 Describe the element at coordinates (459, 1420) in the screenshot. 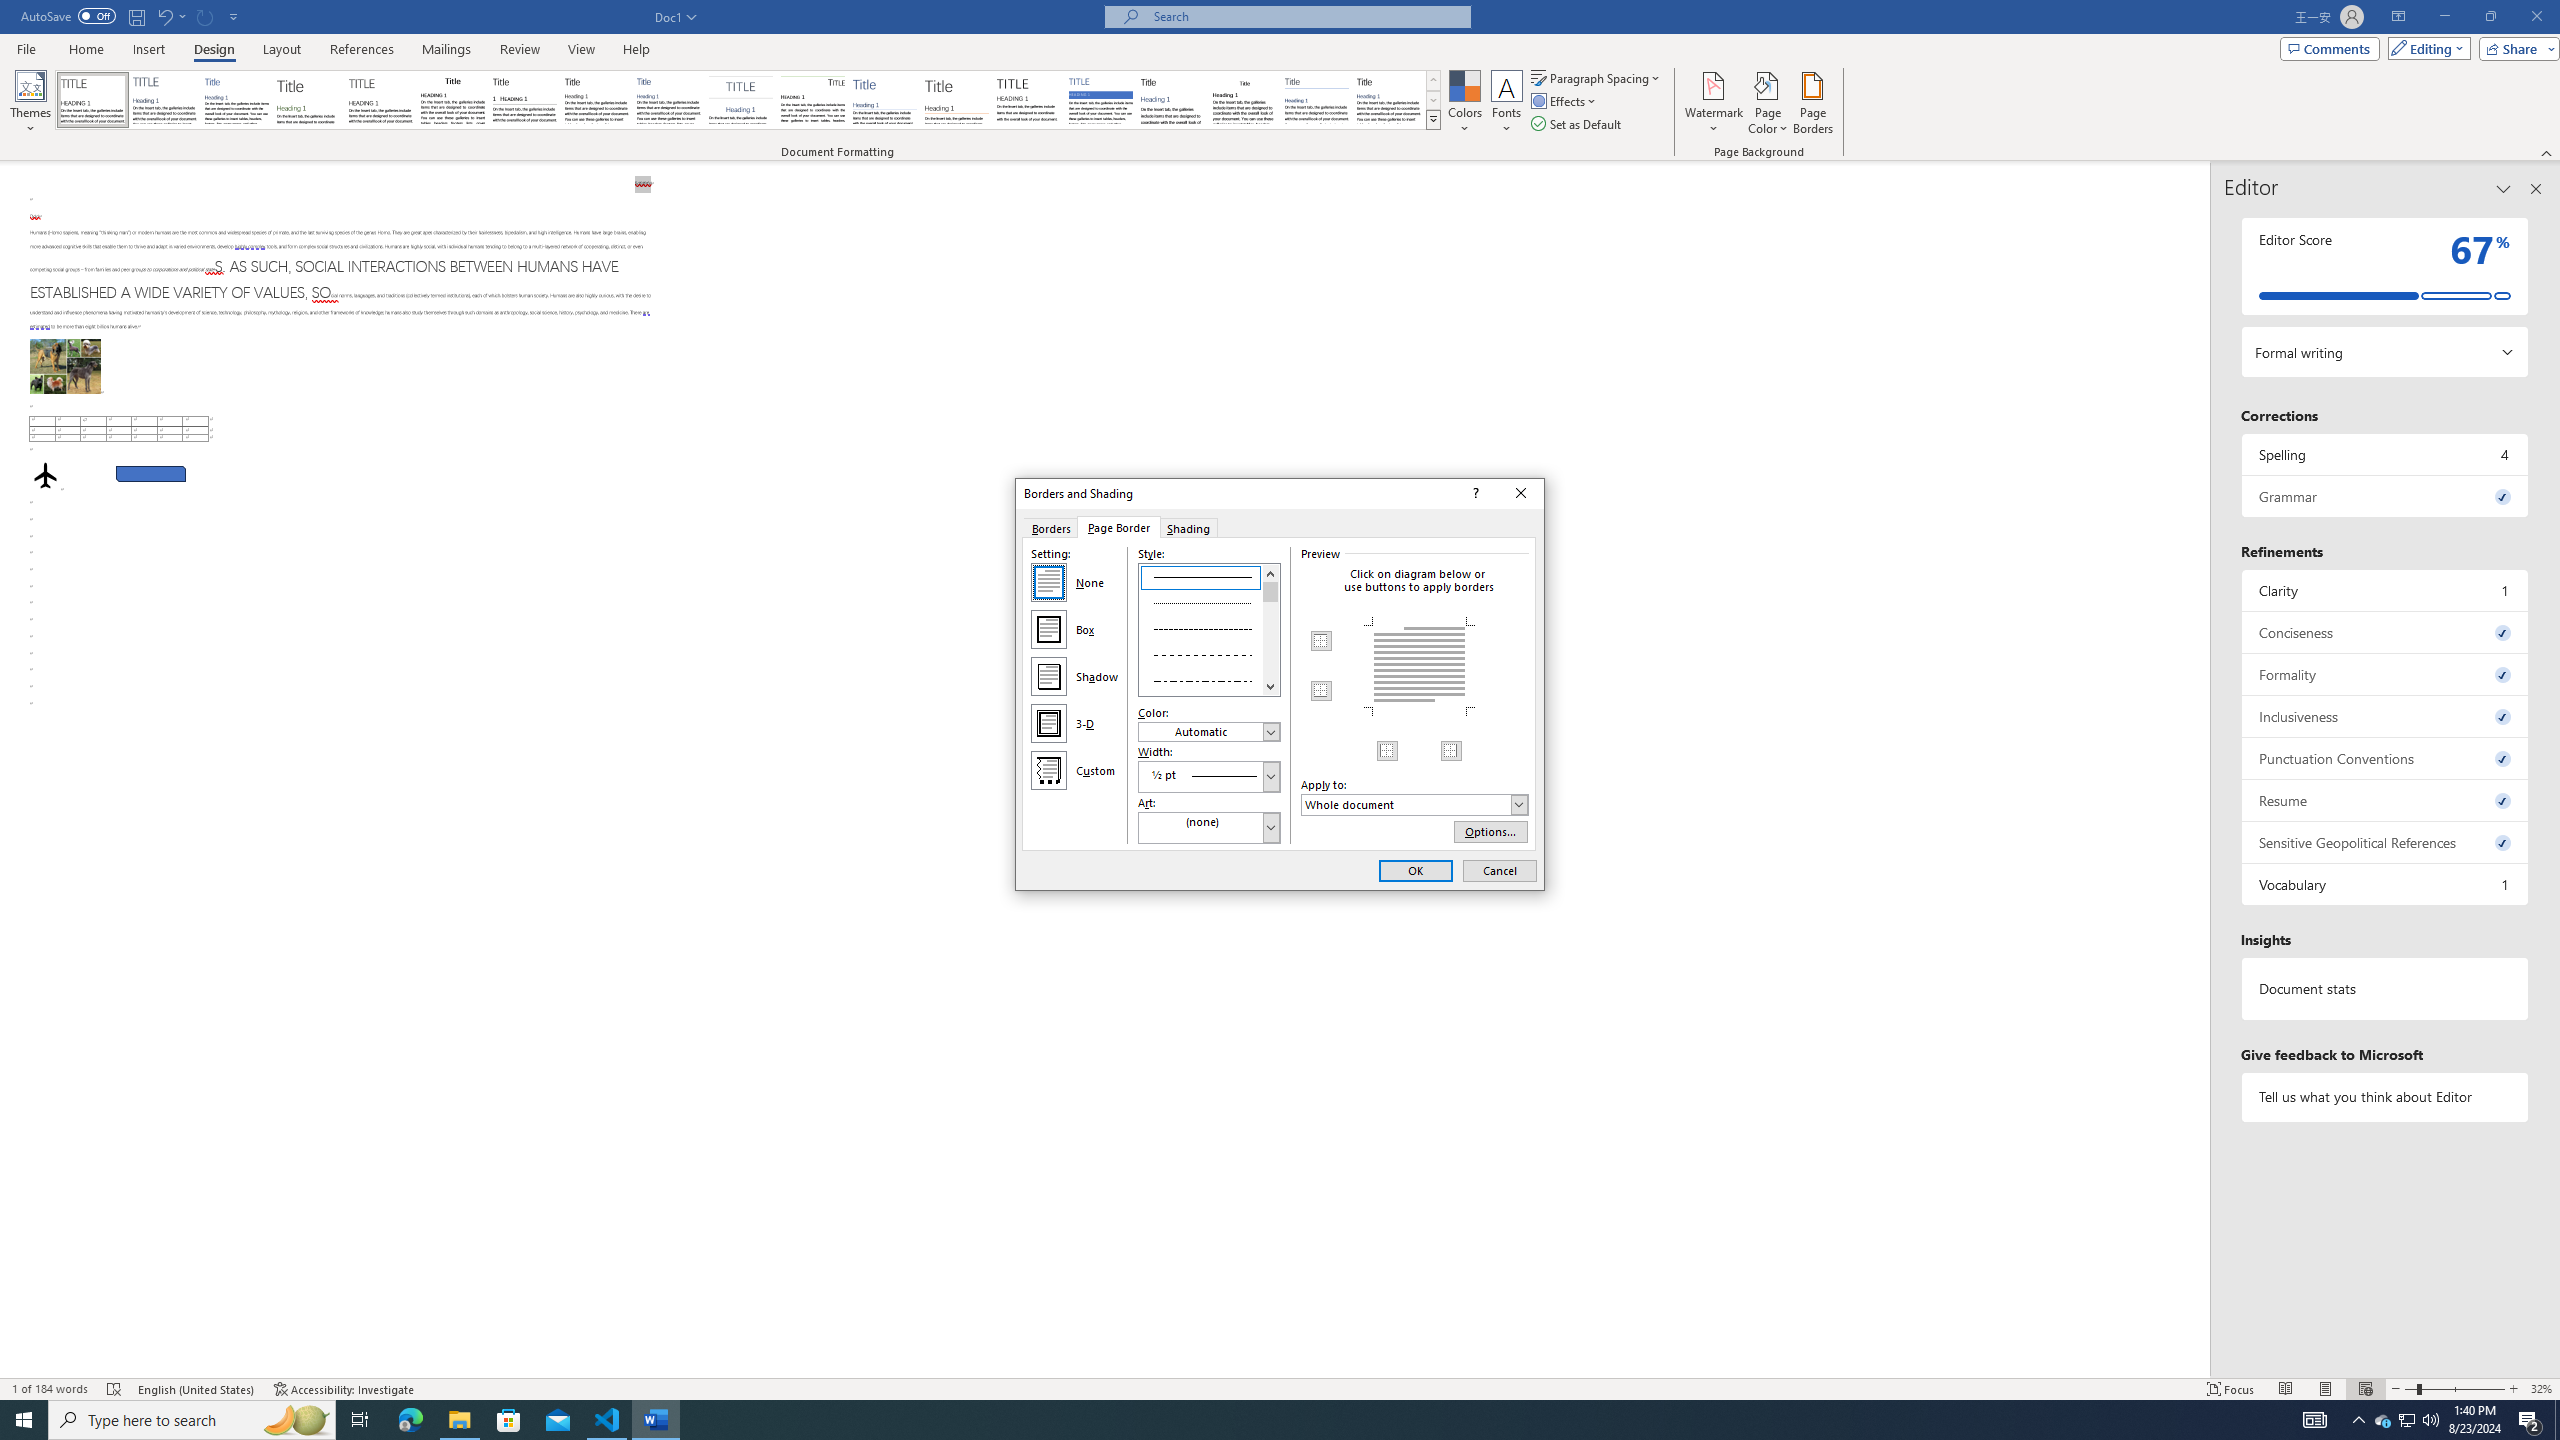

I see `File Explorer - 1 running window` at that location.